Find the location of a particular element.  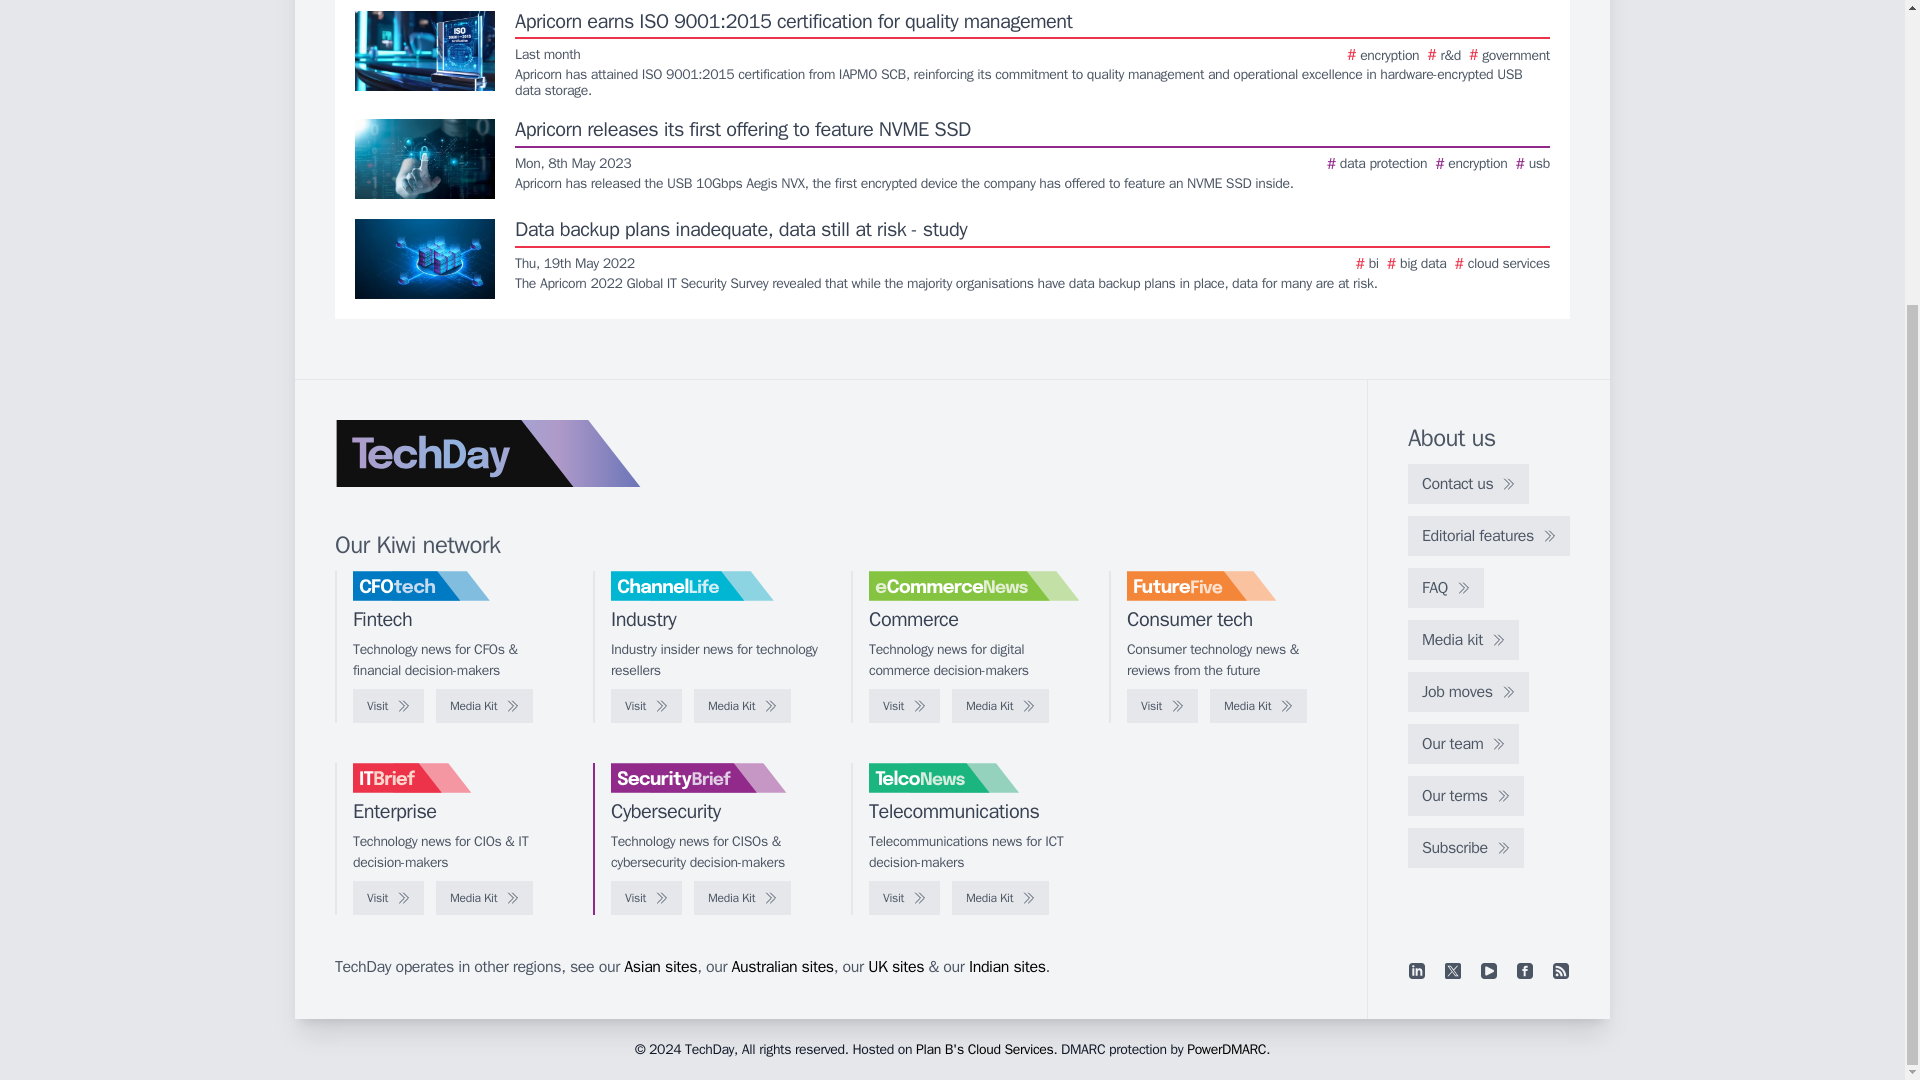

Visit is located at coordinates (388, 898).